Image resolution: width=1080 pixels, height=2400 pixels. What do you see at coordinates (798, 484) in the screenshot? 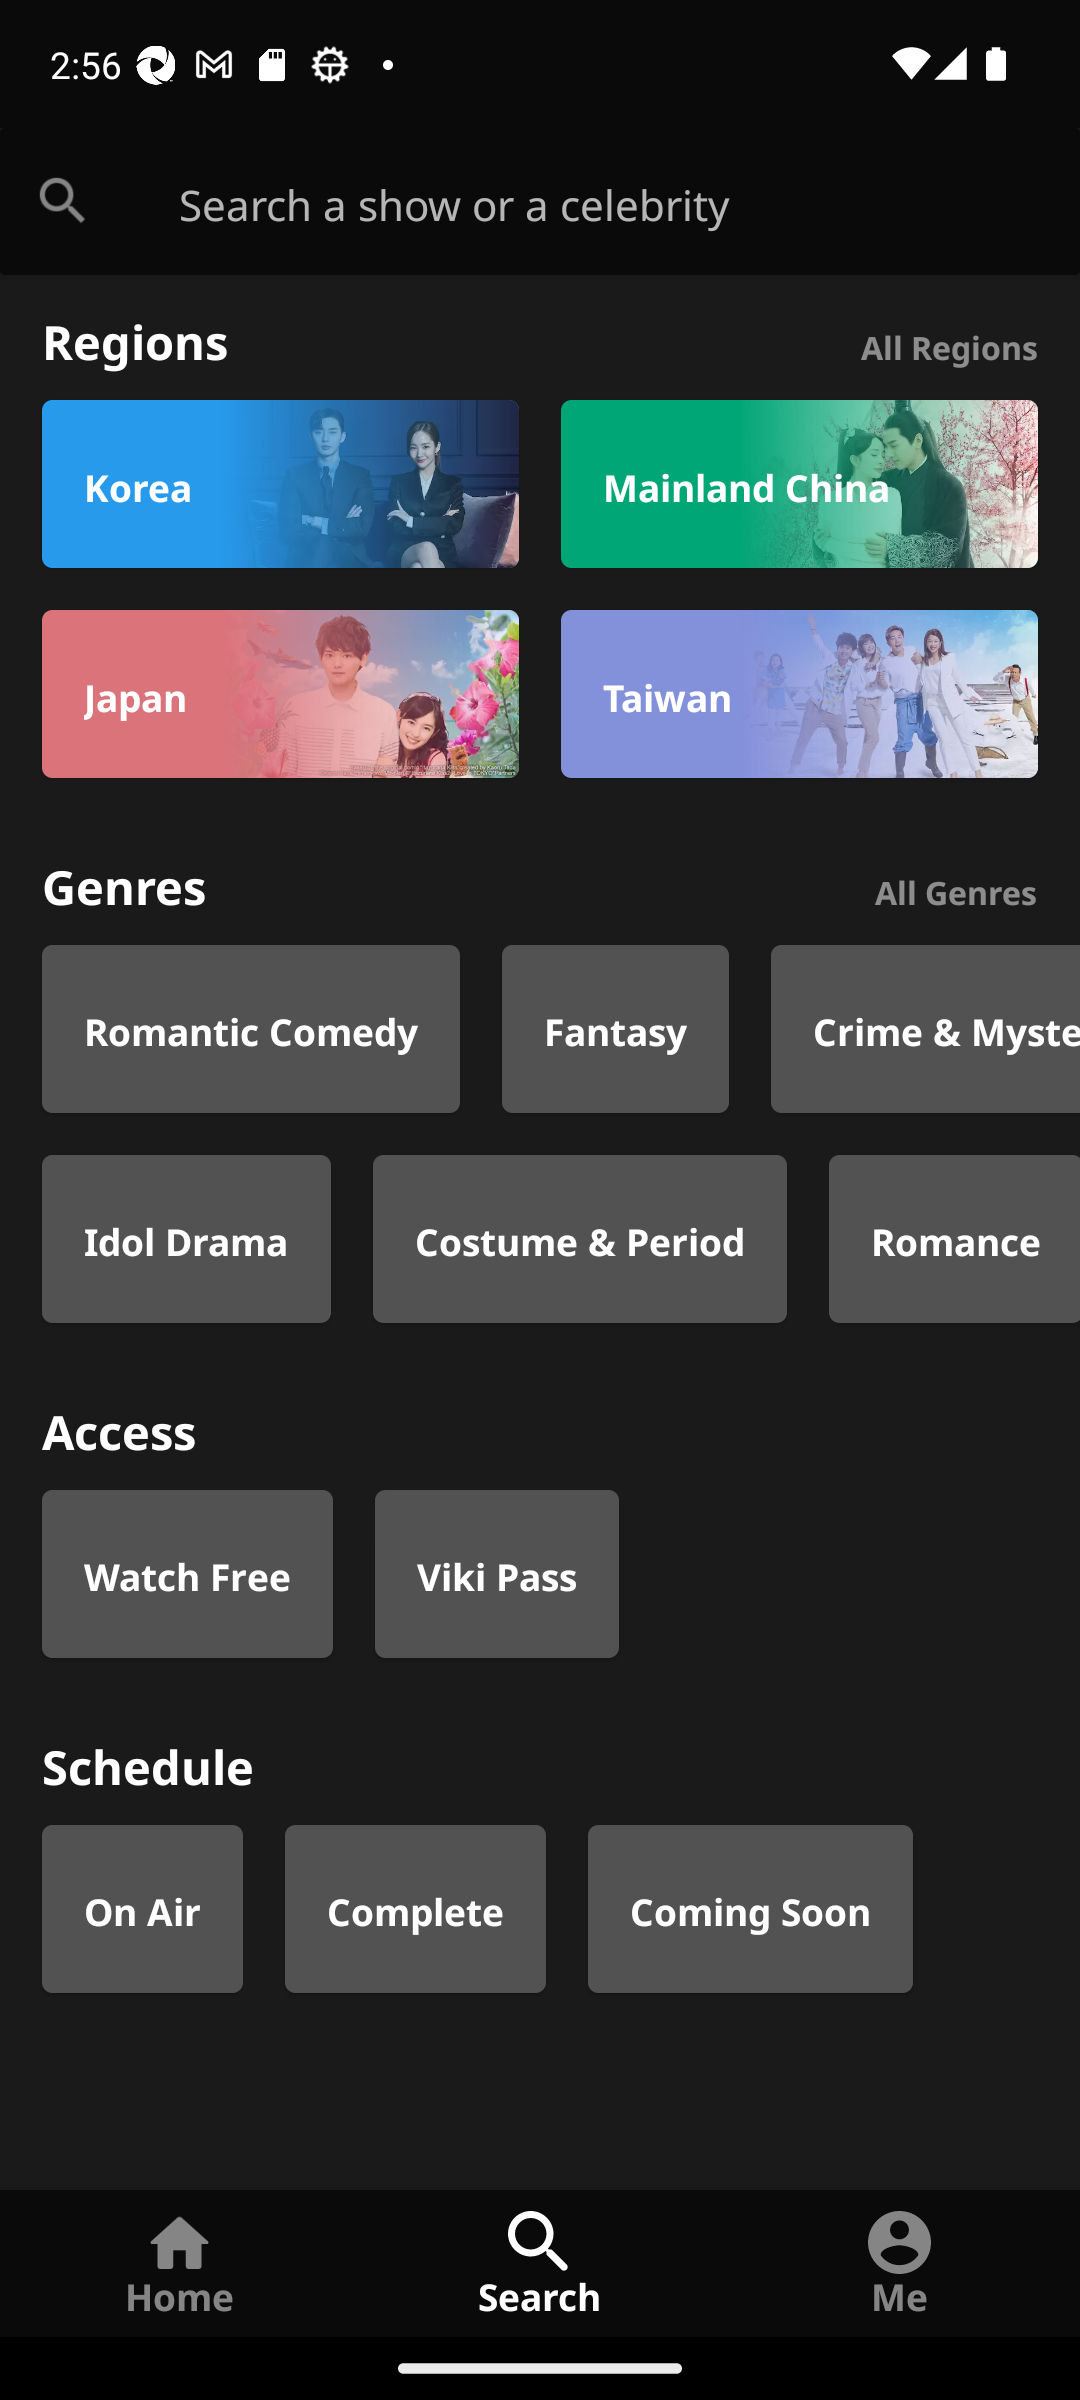
I see `filter_region_cn Mainland China` at bounding box center [798, 484].